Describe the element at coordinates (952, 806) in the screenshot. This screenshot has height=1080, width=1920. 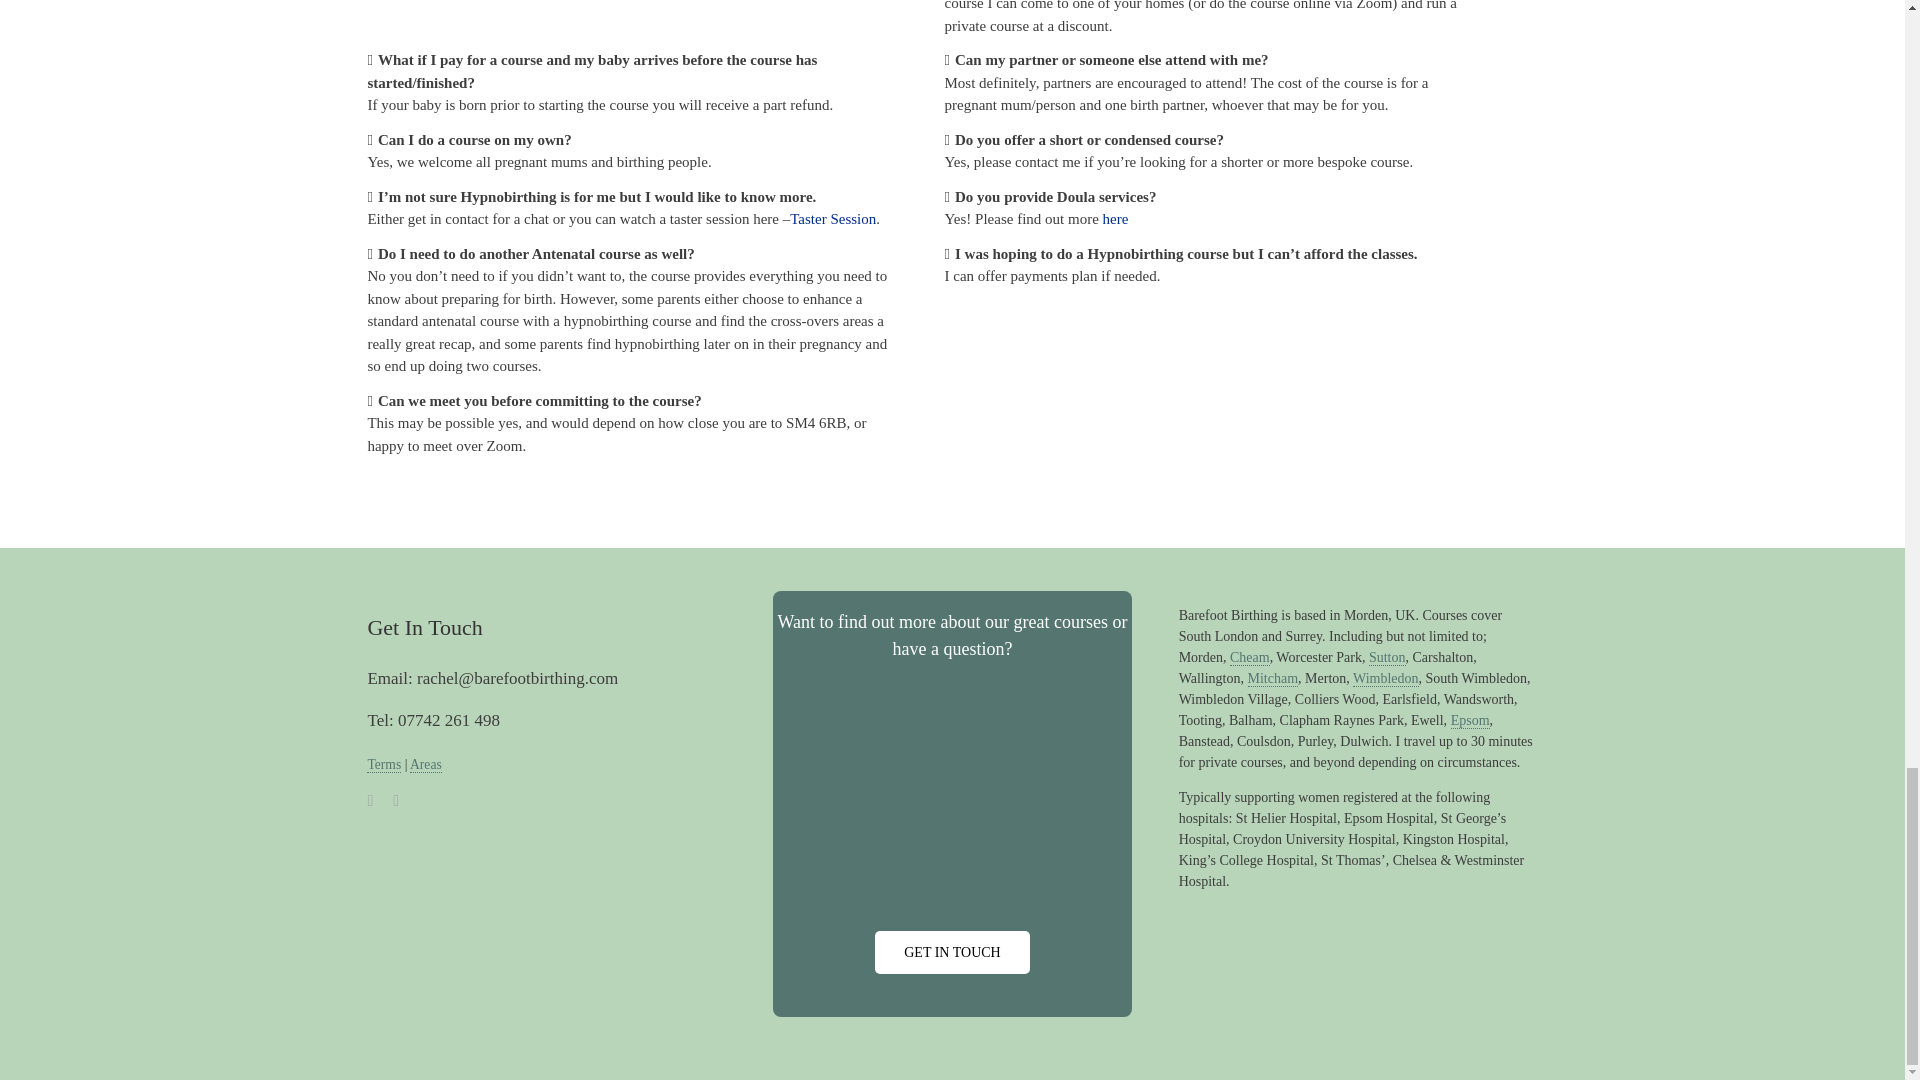
I see `footer-cta` at that location.